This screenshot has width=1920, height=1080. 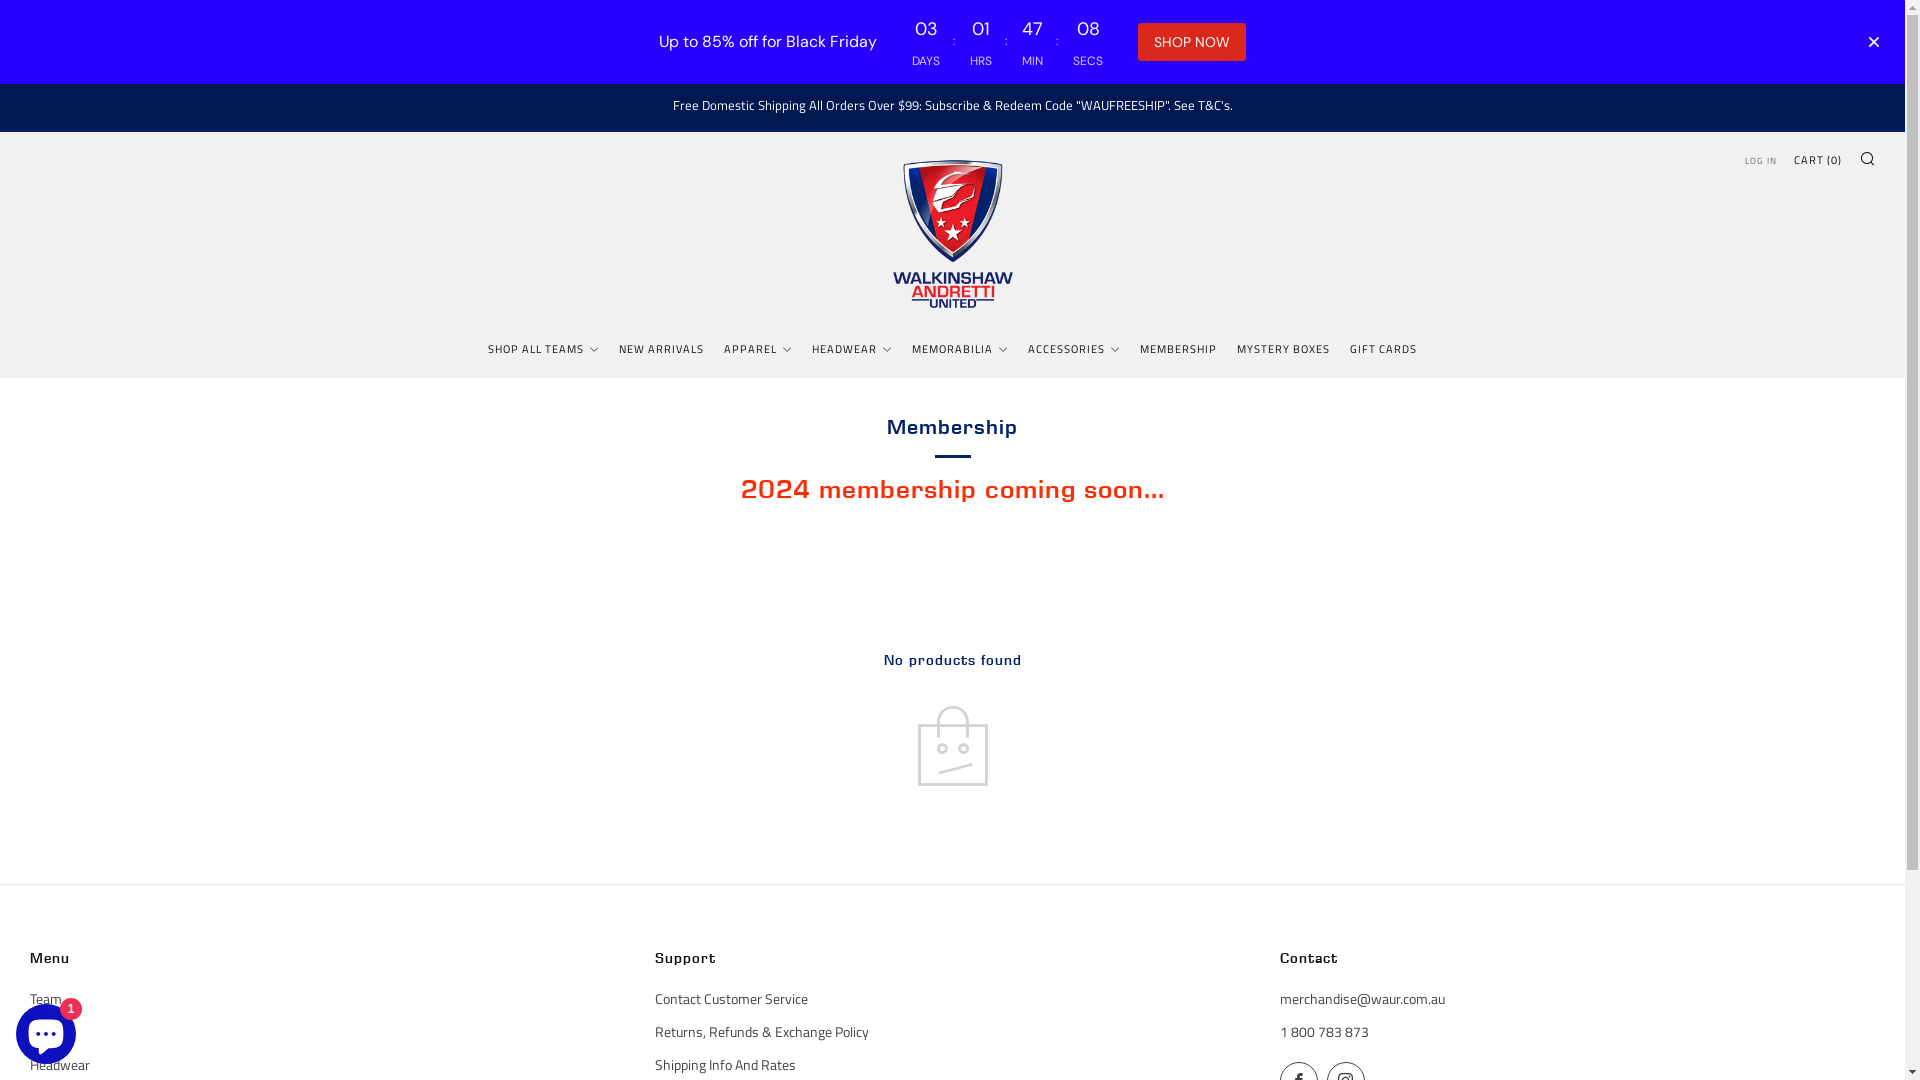 What do you see at coordinates (1761, 161) in the screenshot?
I see `LOG IN` at bounding box center [1761, 161].